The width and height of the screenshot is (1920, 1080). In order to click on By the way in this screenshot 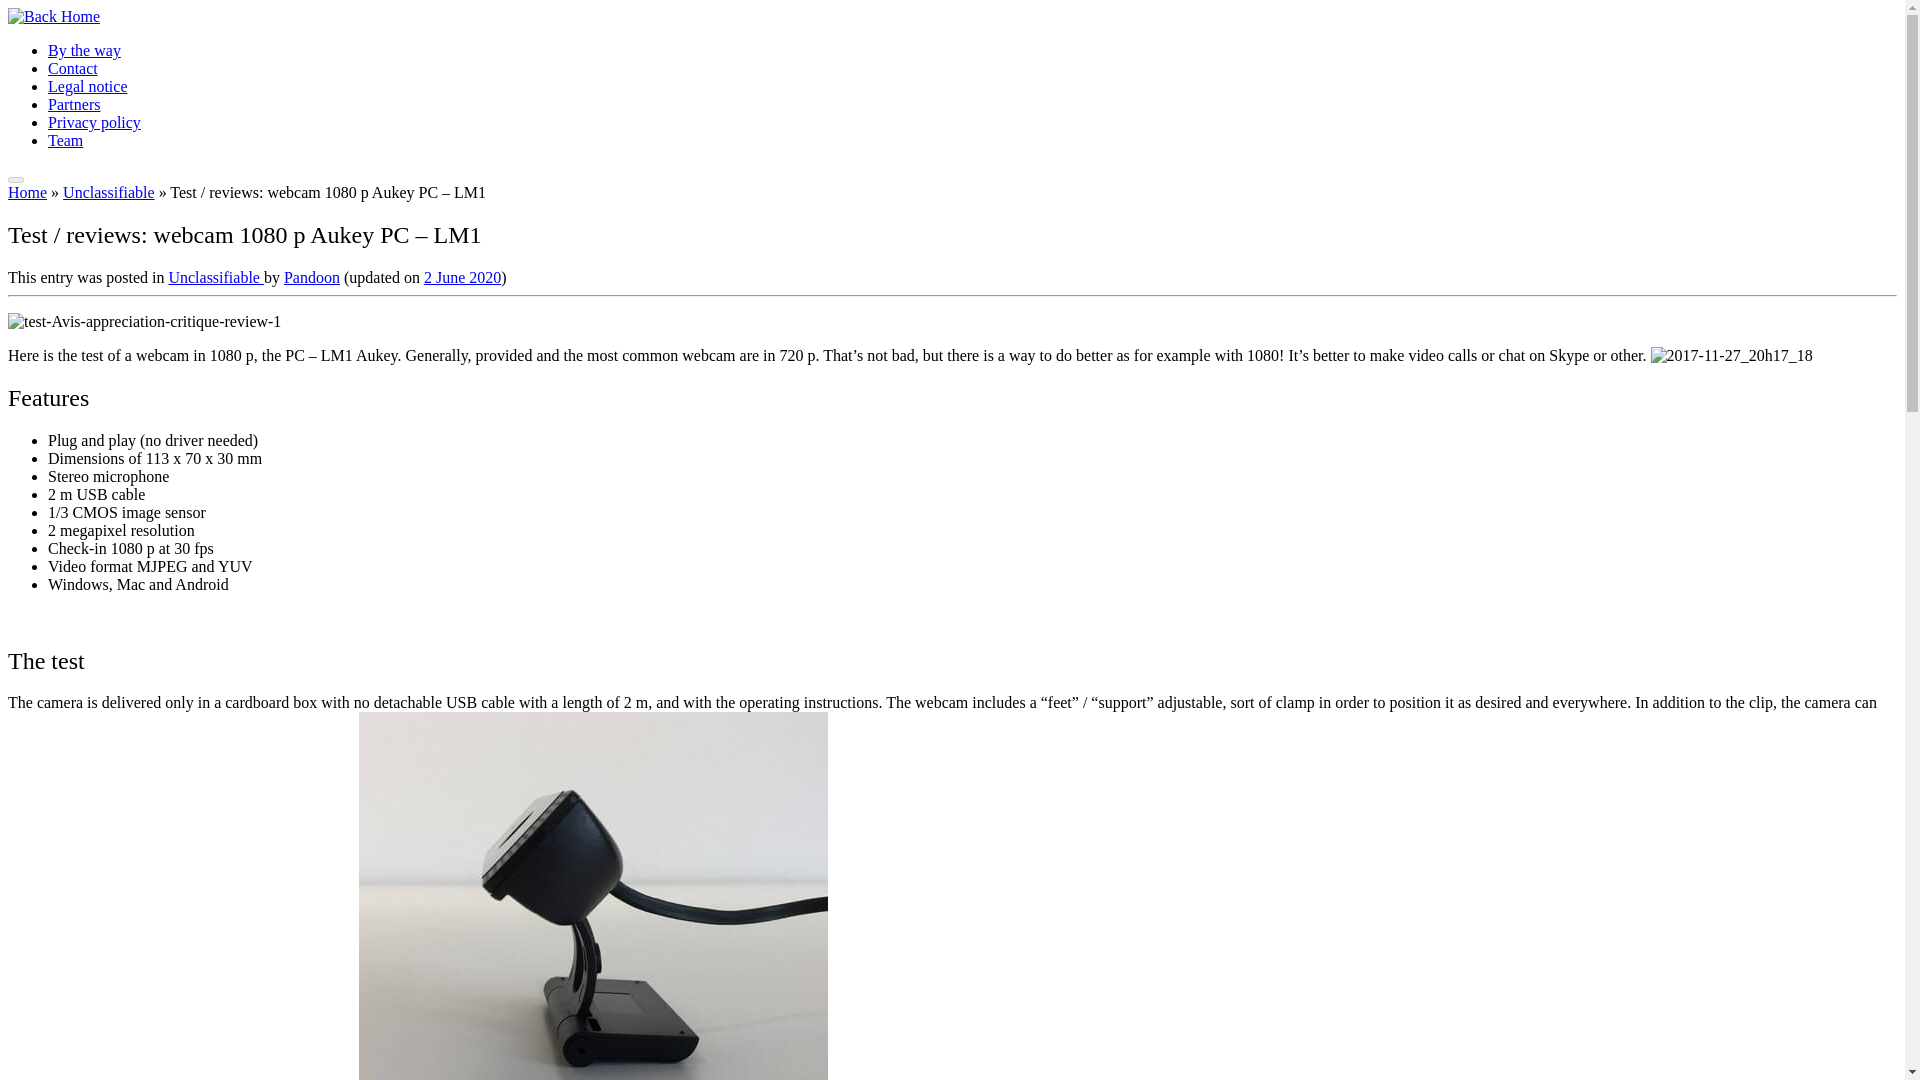, I will do `click(84, 50)`.